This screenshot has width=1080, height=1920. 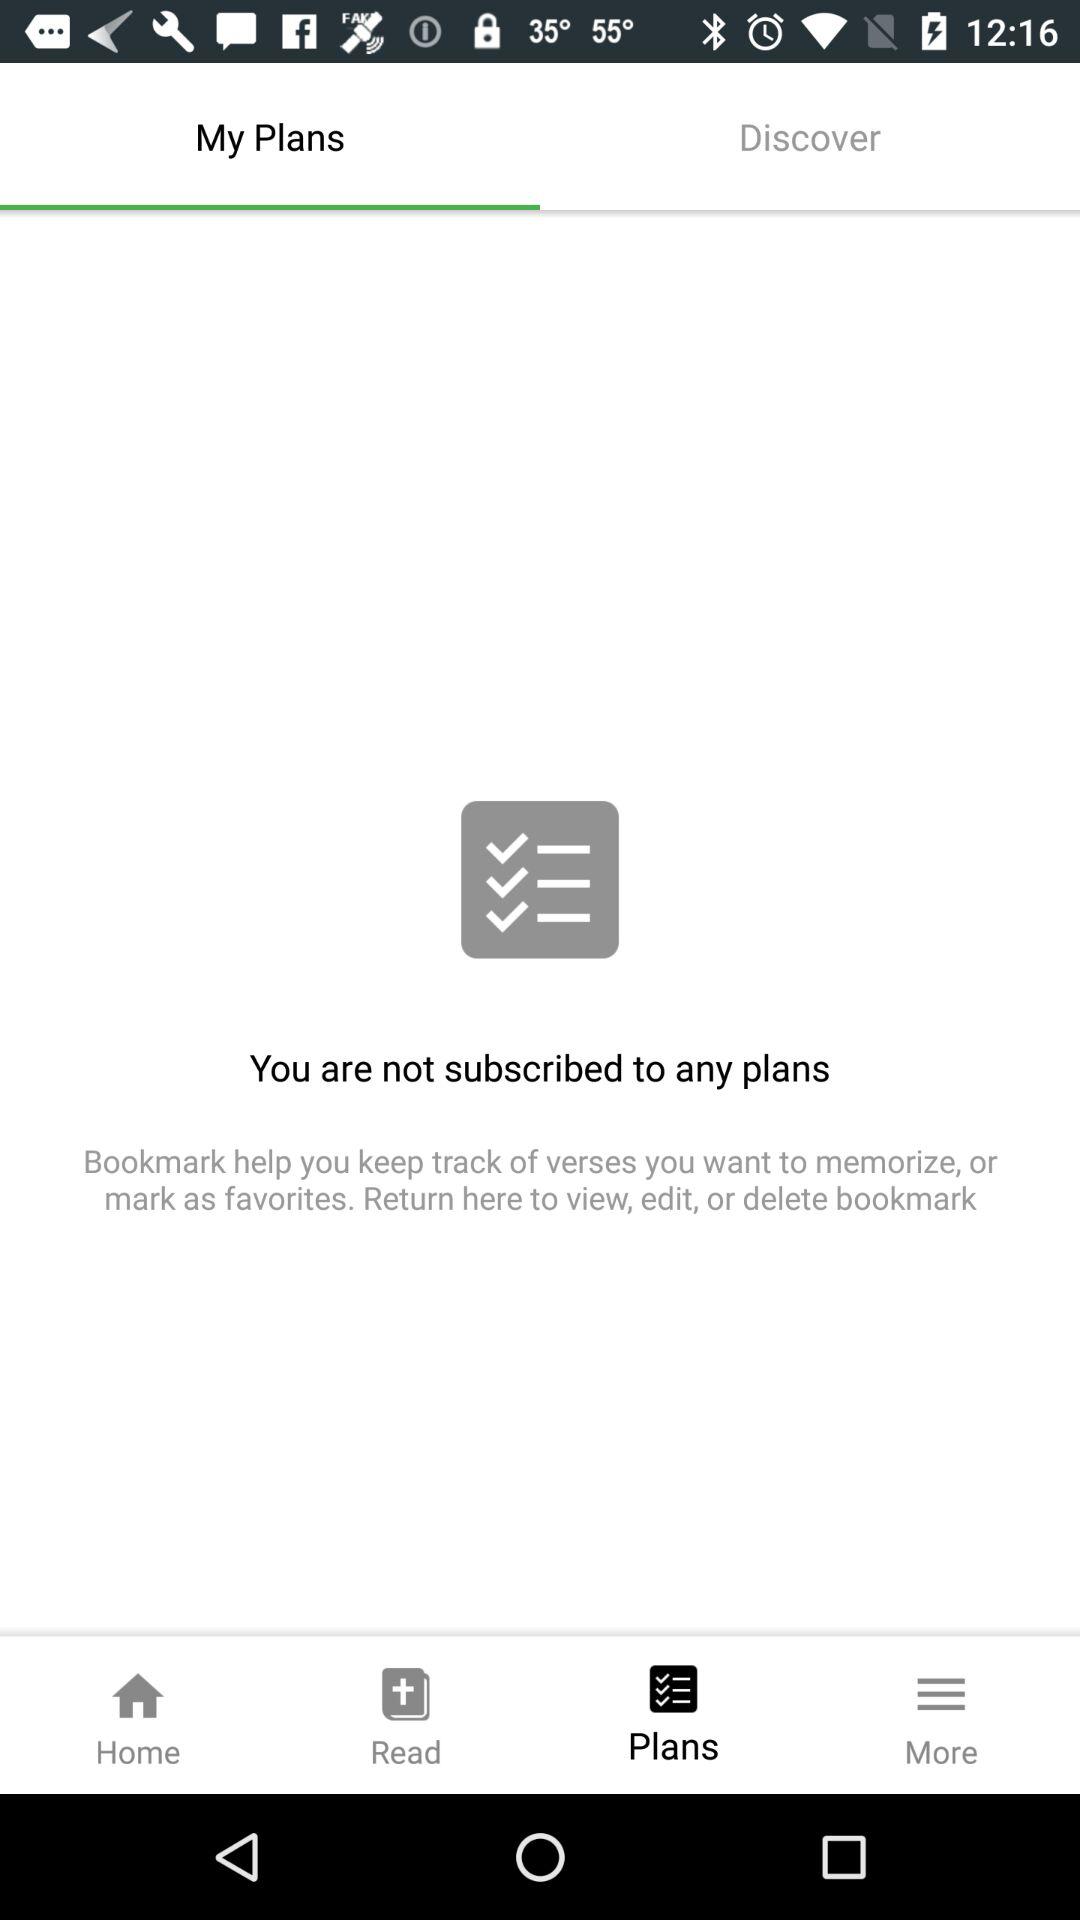 What do you see at coordinates (138, 1715) in the screenshot?
I see `click on the home icon` at bounding box center [138, 1715].